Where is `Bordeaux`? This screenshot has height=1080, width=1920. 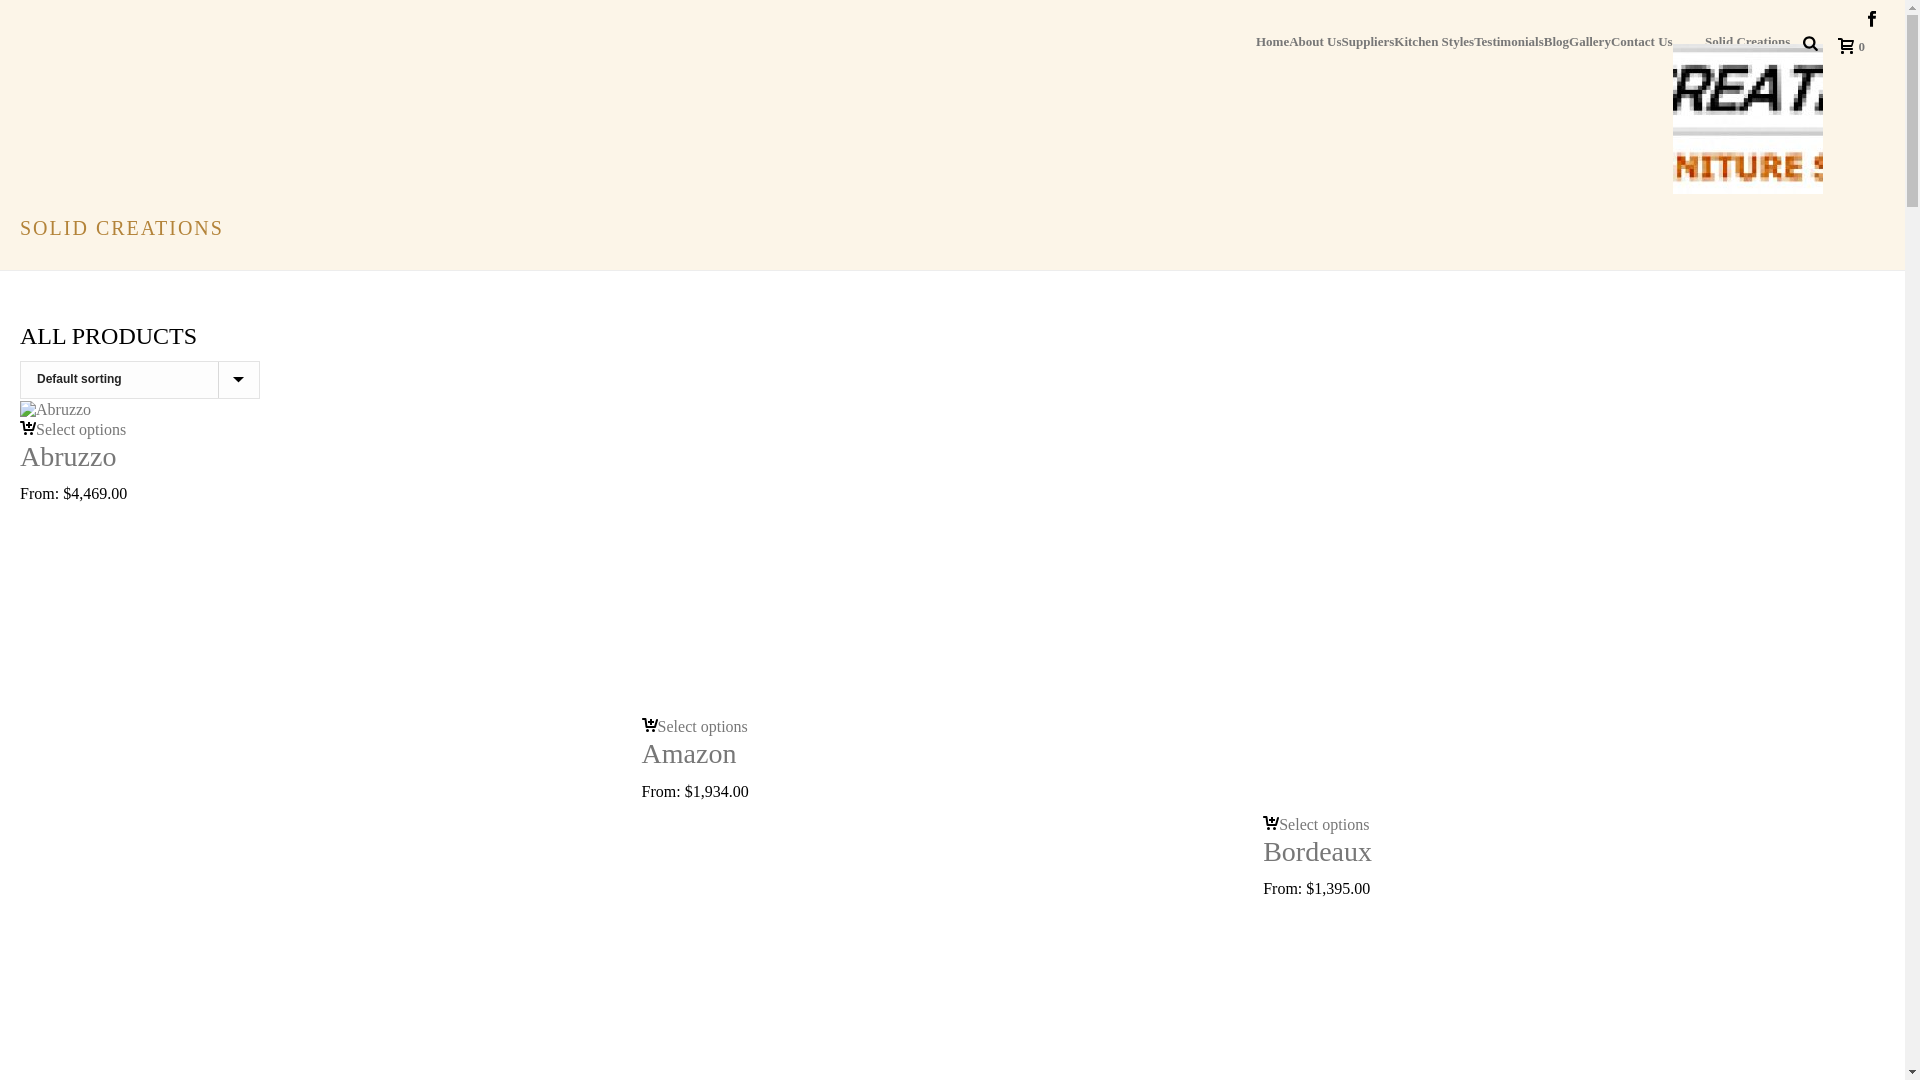 Bordeaux is located at coordinates (1574, 606).